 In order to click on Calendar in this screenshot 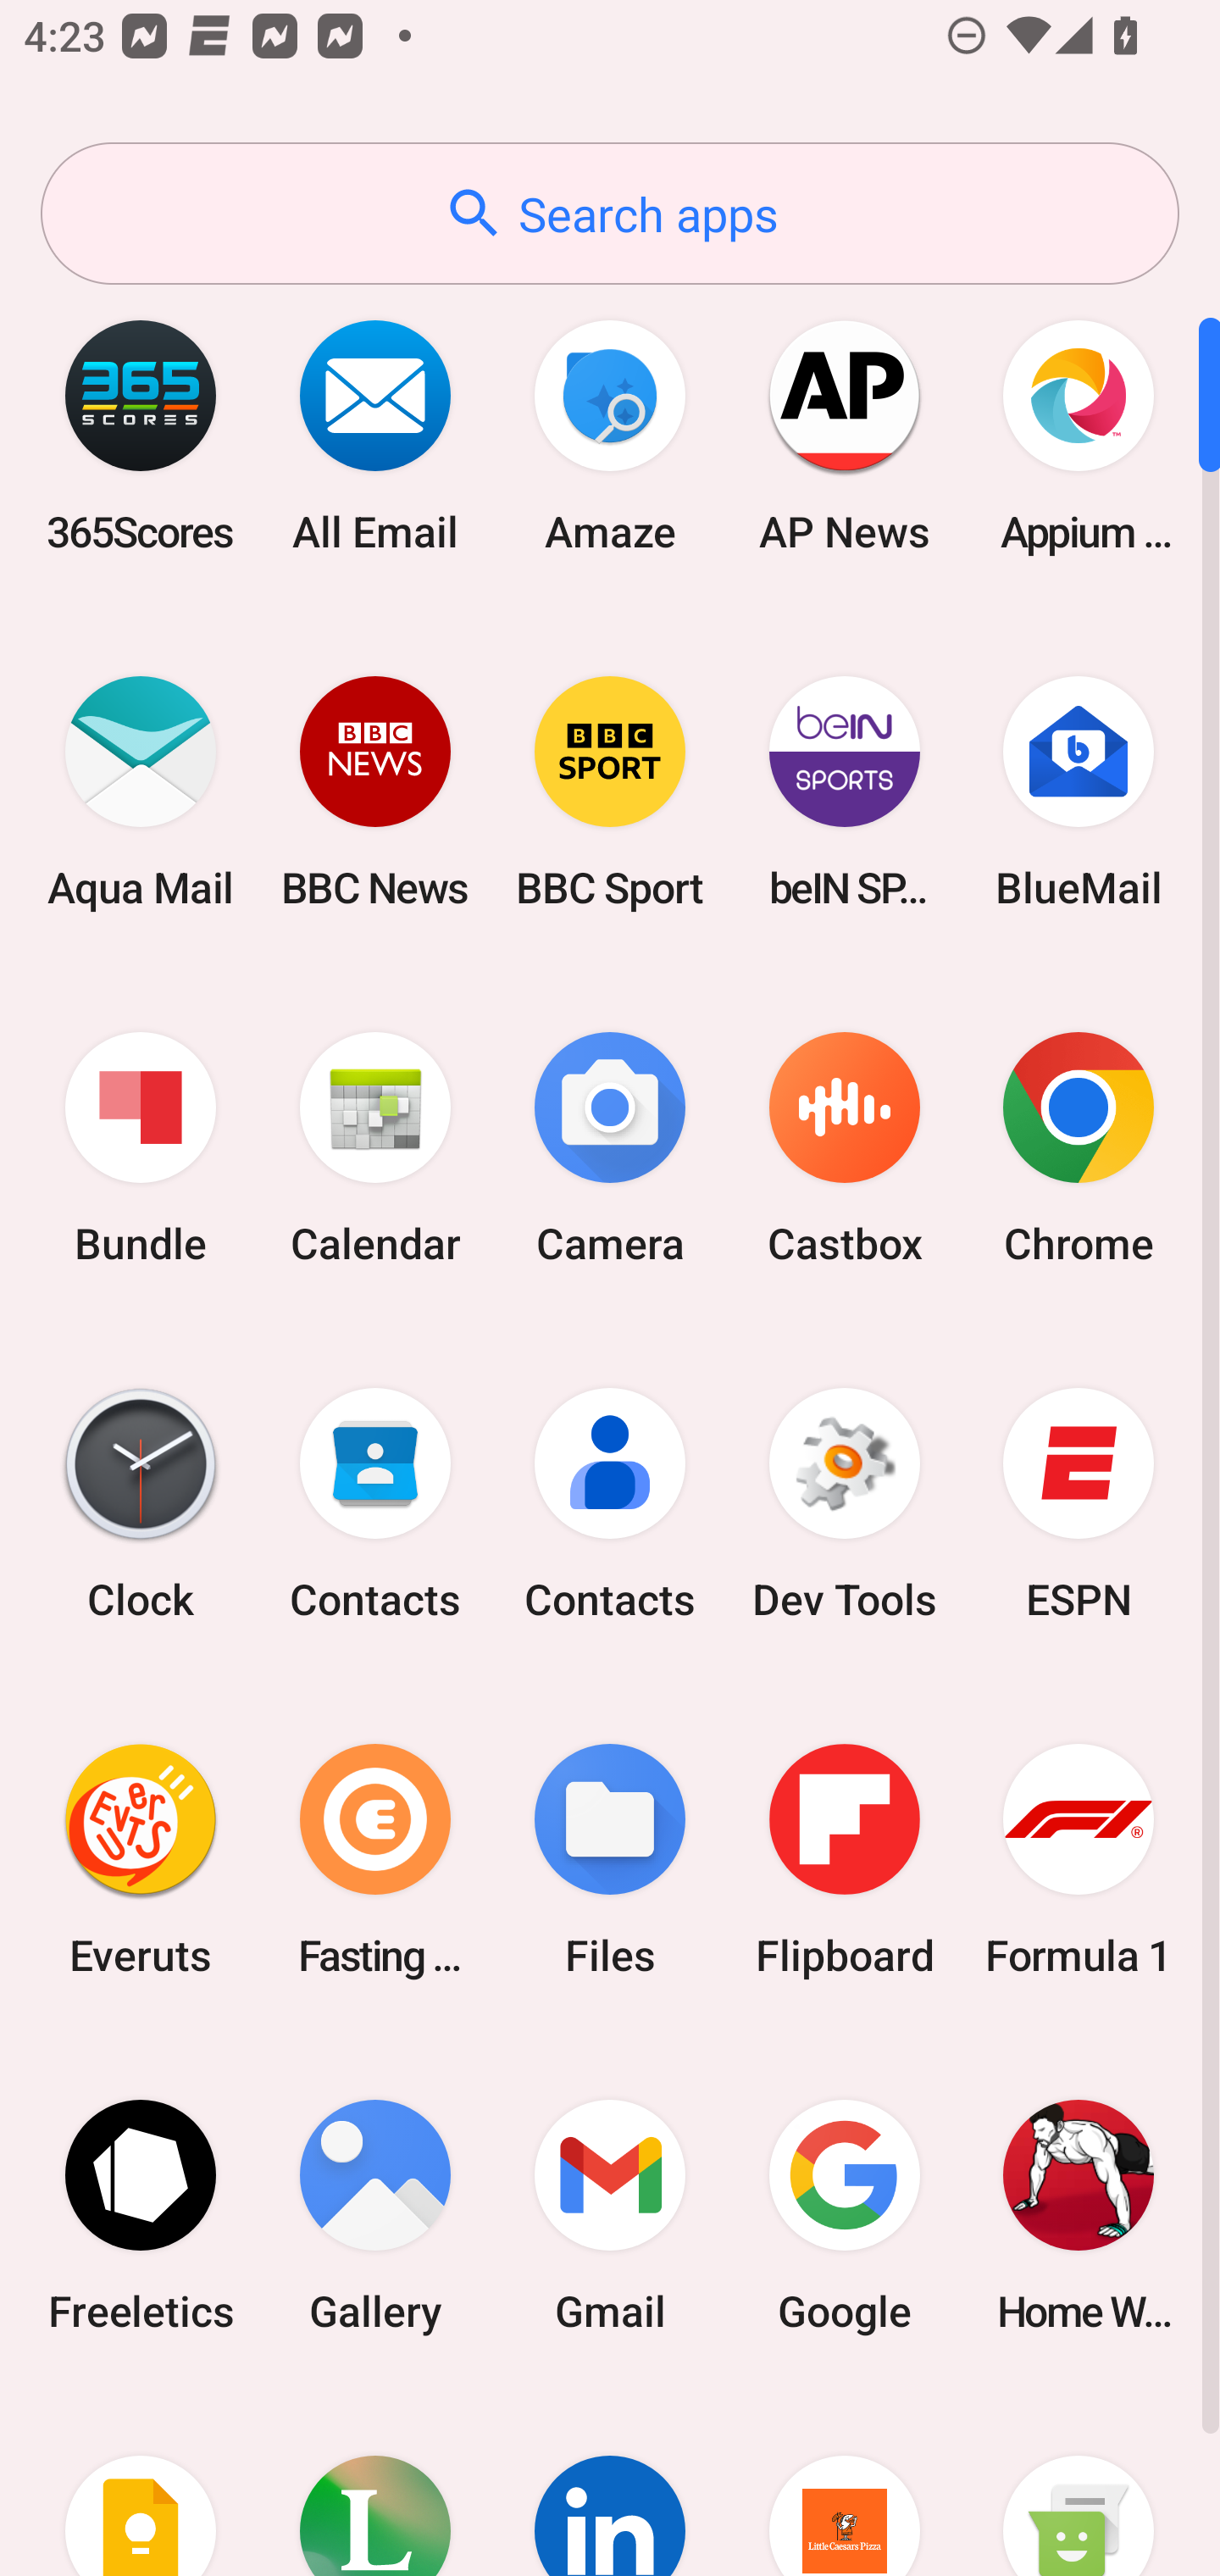, I will do `click(375, 1149)`.